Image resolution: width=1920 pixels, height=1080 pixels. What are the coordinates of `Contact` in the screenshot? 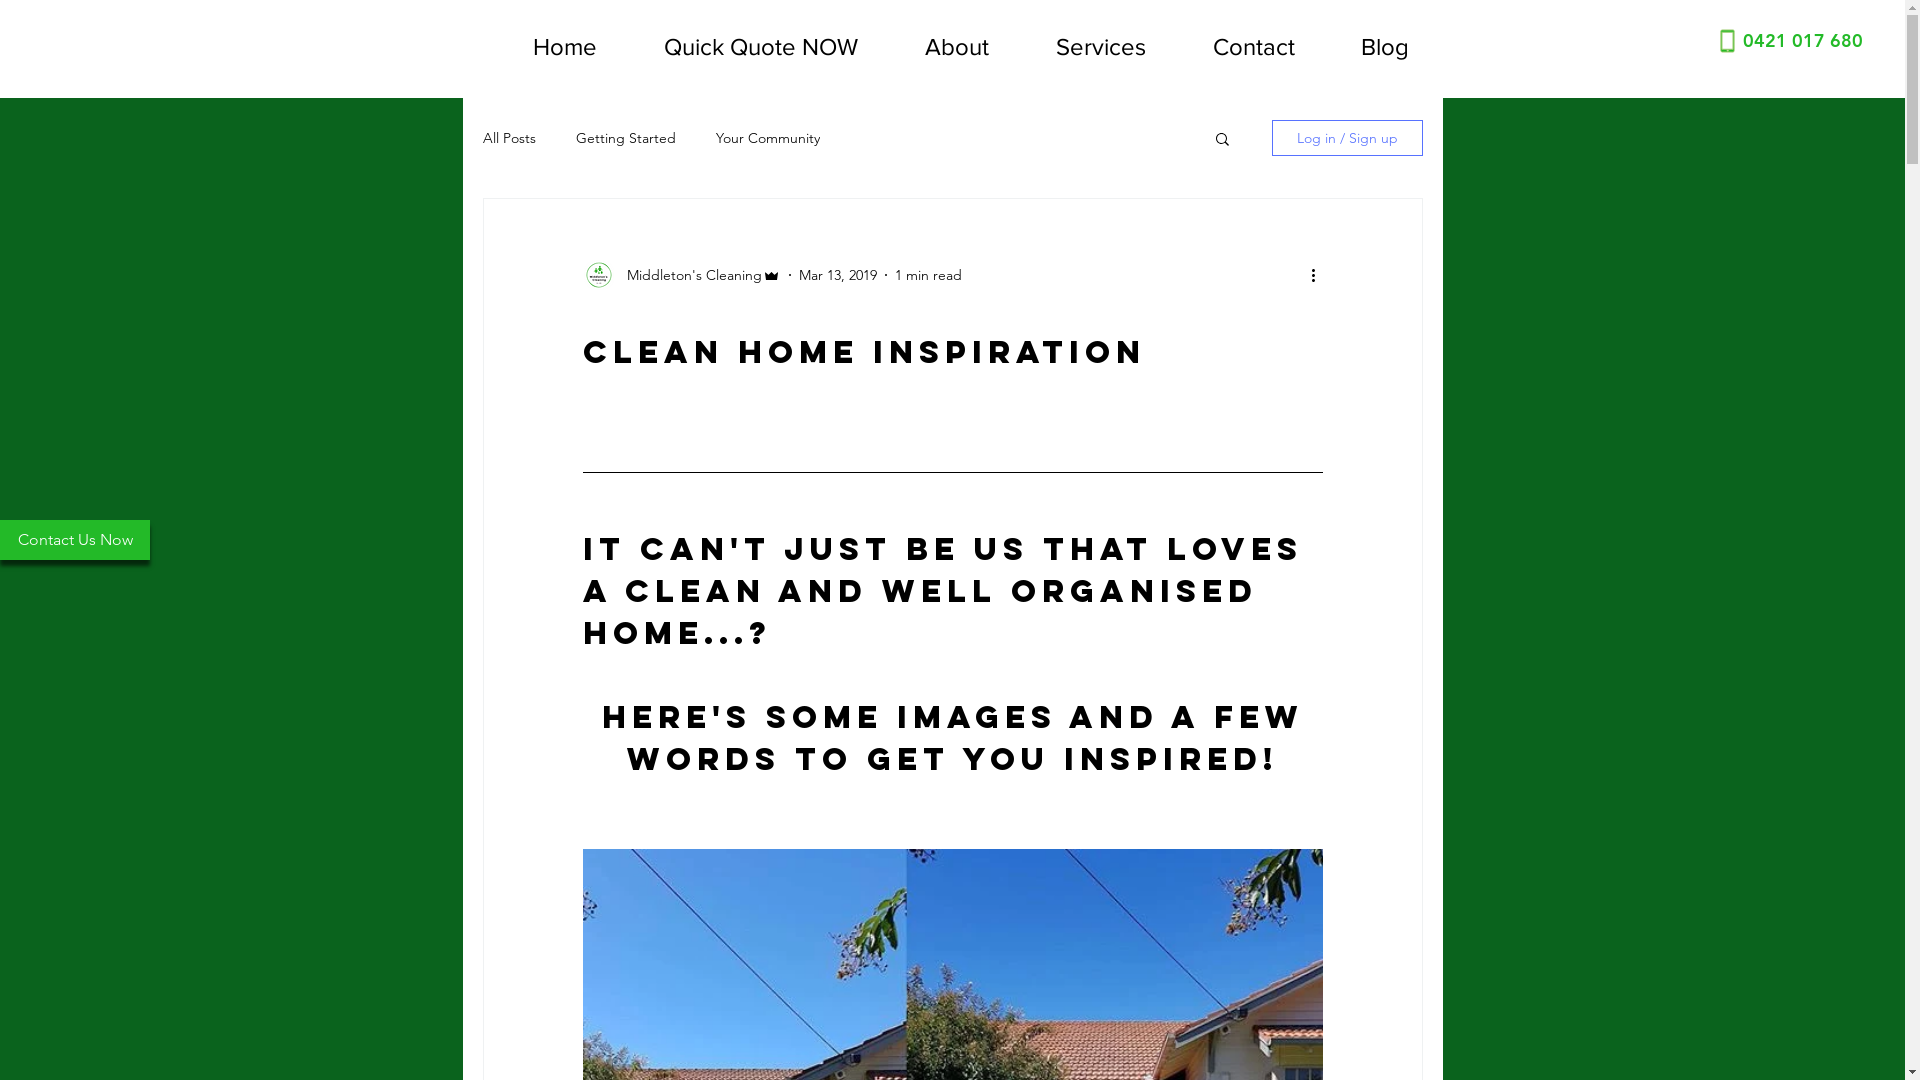 It's located at (1236, 47).